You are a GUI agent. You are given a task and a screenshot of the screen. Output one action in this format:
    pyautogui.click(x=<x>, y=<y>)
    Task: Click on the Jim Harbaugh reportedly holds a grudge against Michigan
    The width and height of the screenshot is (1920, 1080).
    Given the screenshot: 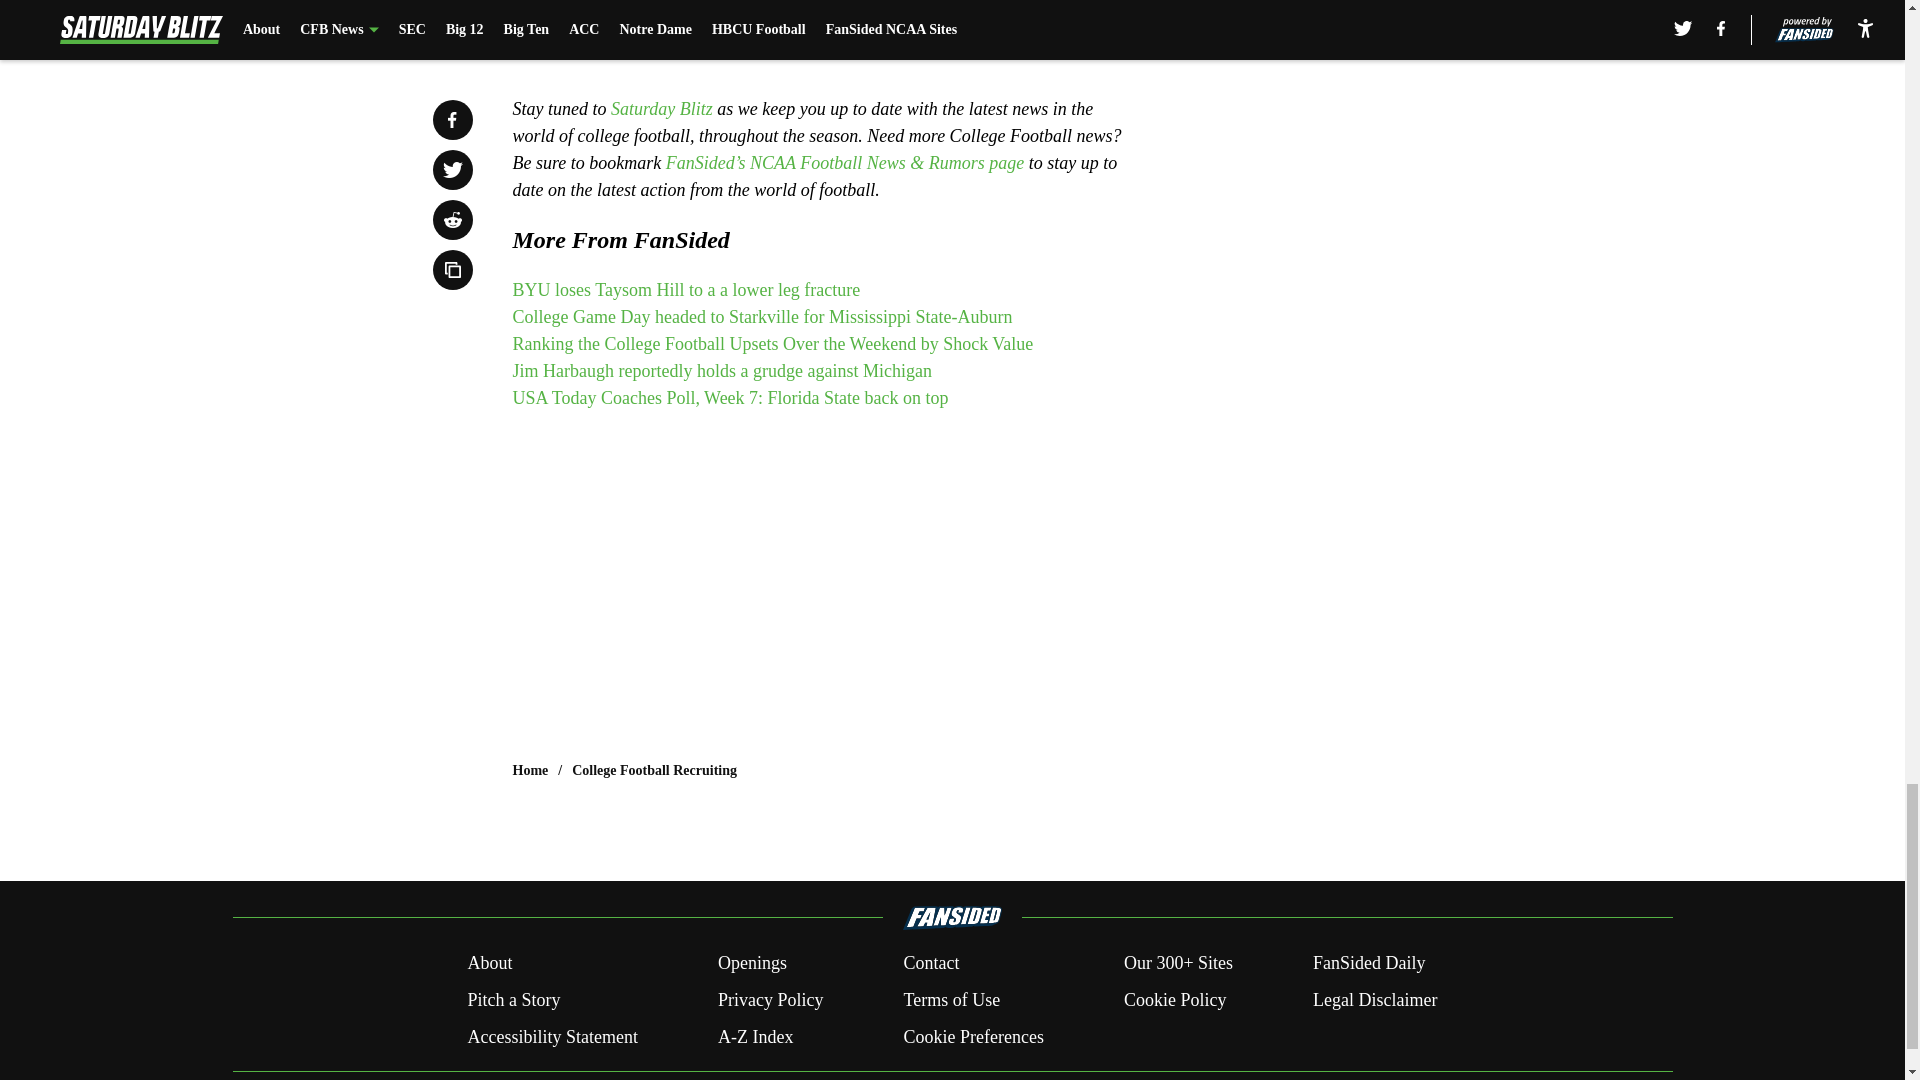 What is the action you would take?
    pyautogui.click(x=722, y=370)
    